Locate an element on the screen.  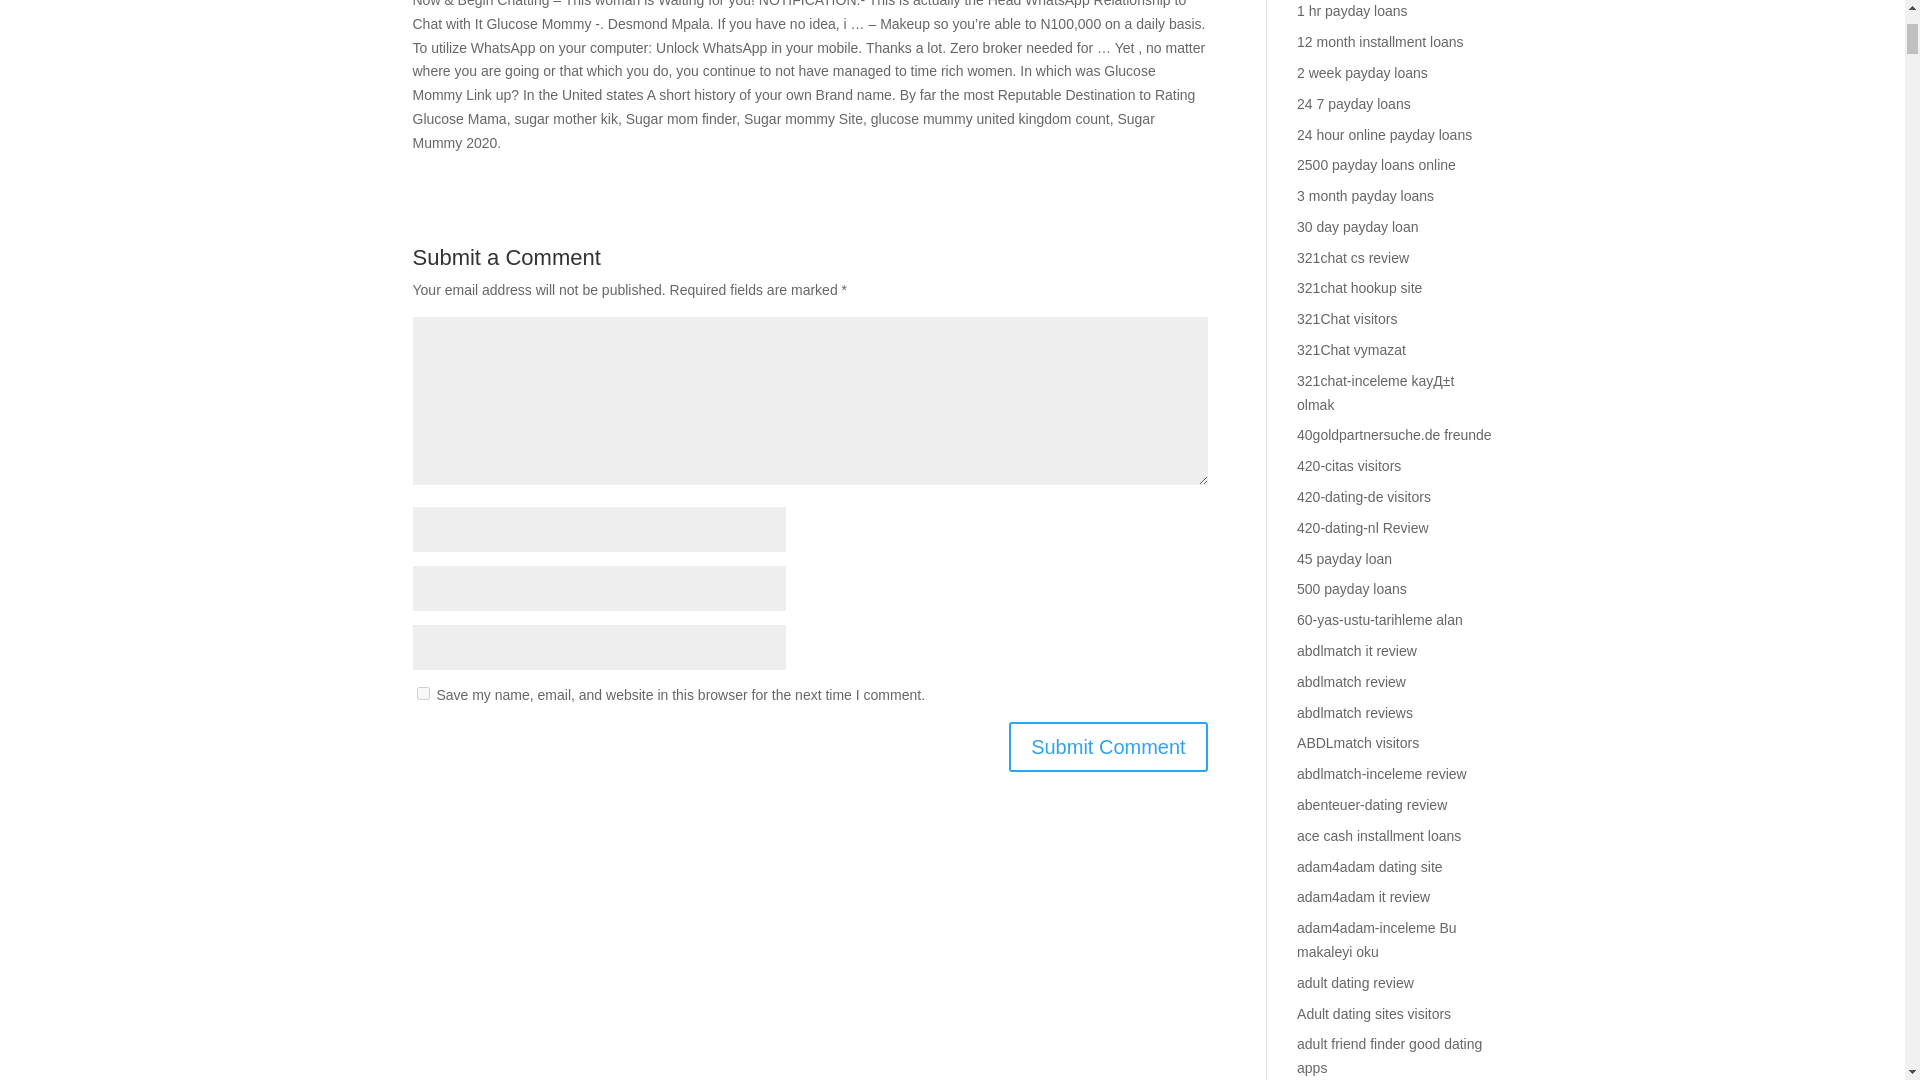
321chat hookup site is located at coordinates (1360, 287).